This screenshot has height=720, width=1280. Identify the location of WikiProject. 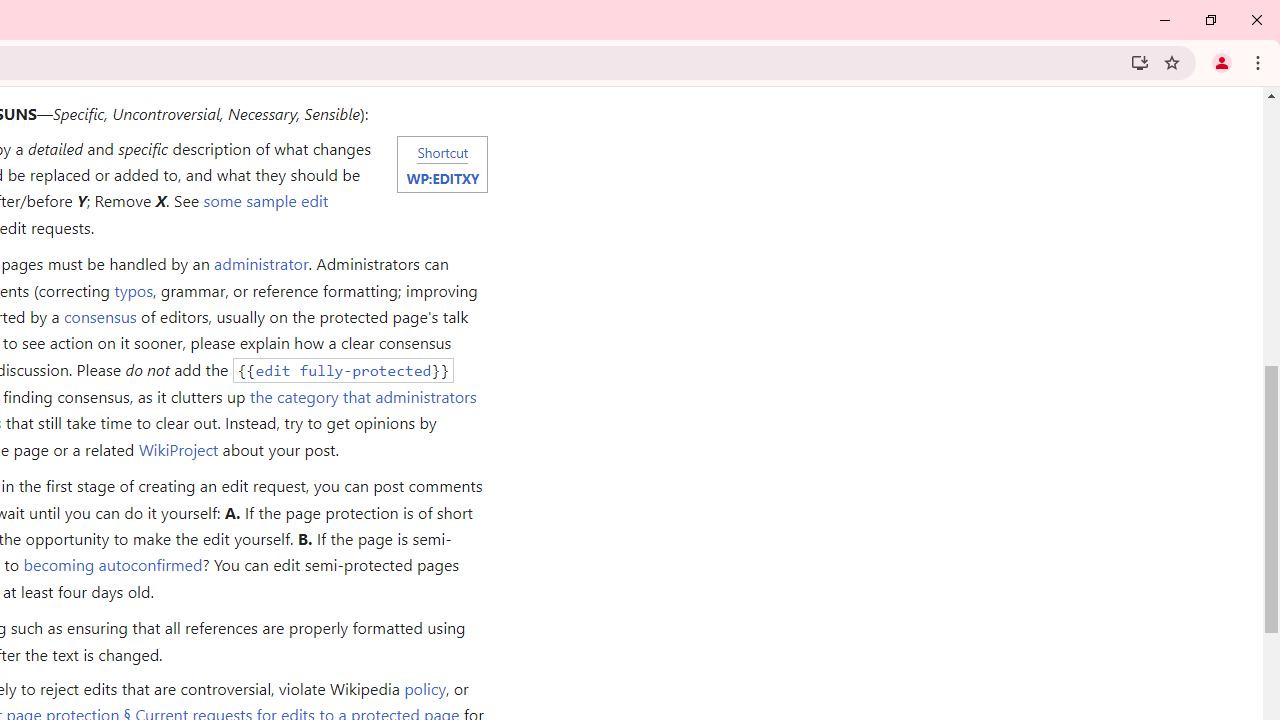
(178, 448).